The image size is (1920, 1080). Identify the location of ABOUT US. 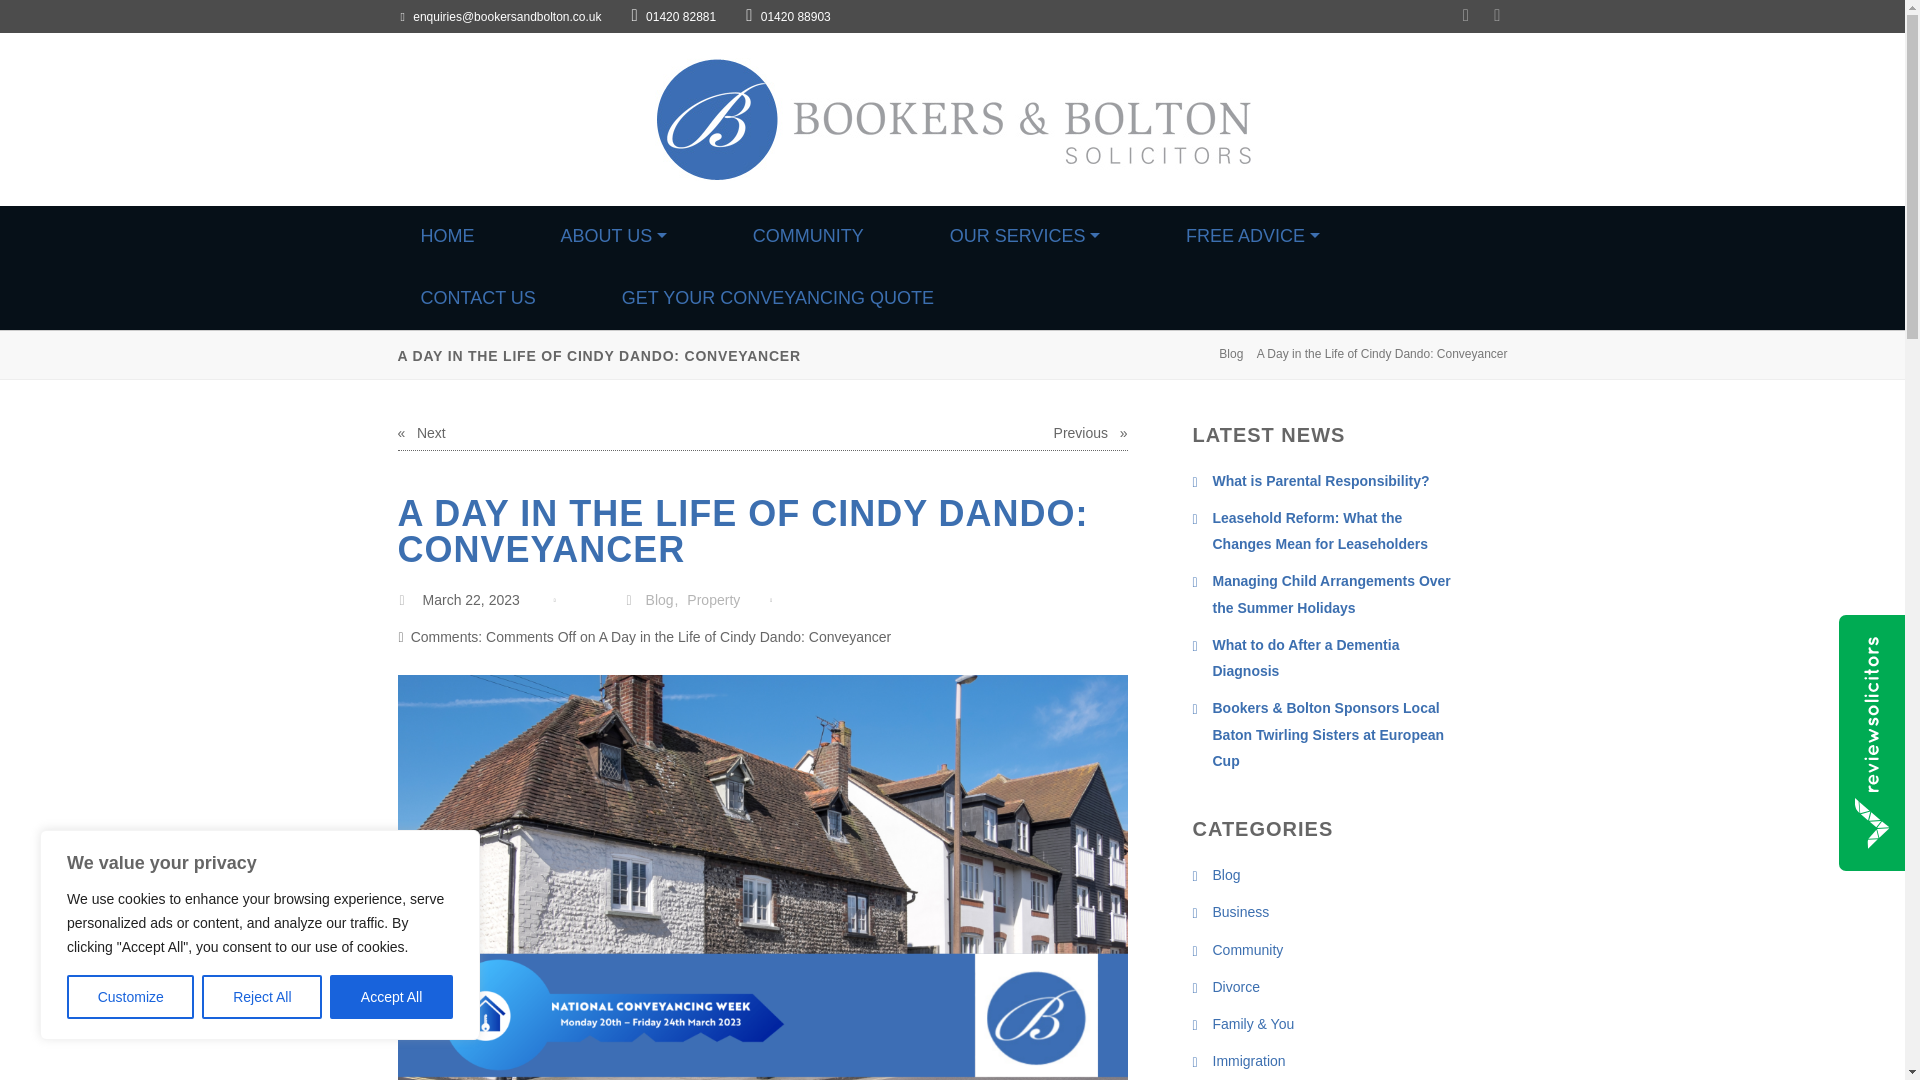
(612, 236).